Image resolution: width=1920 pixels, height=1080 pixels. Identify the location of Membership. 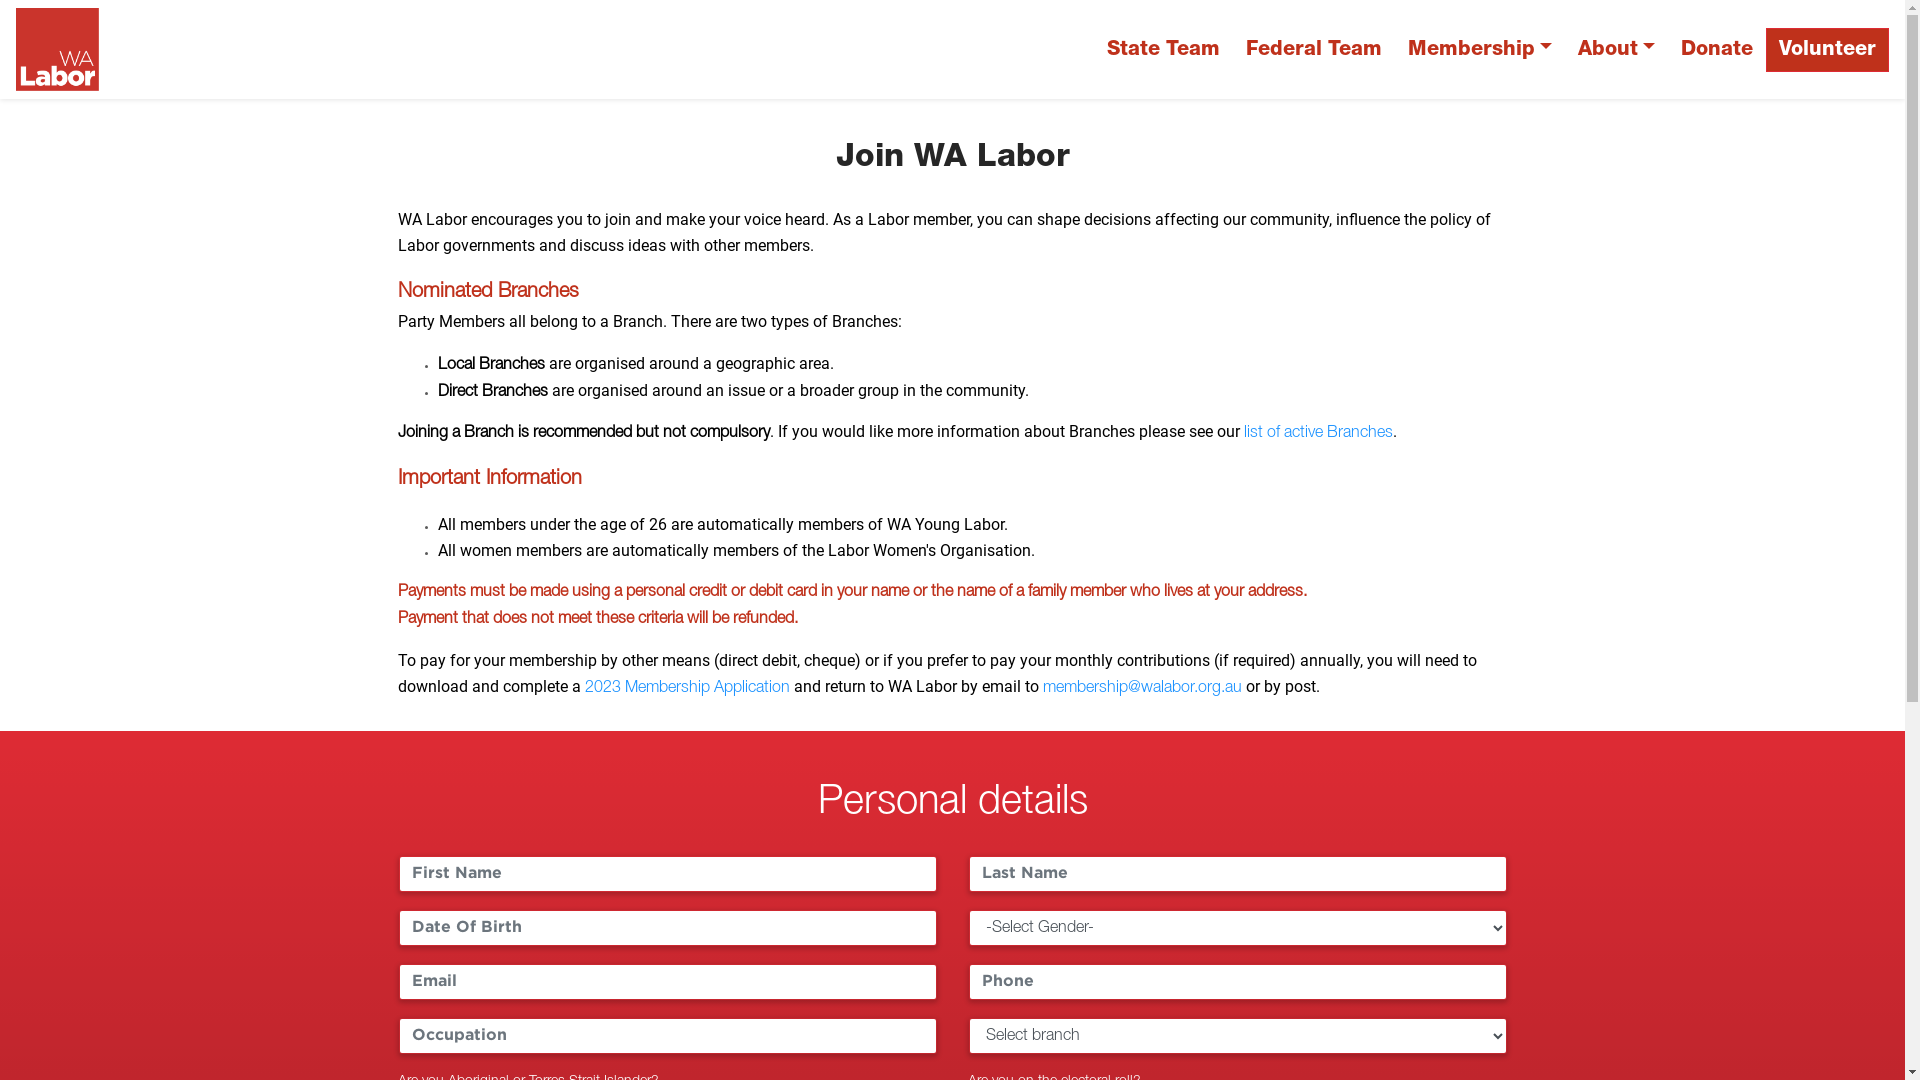
(1480, 50).